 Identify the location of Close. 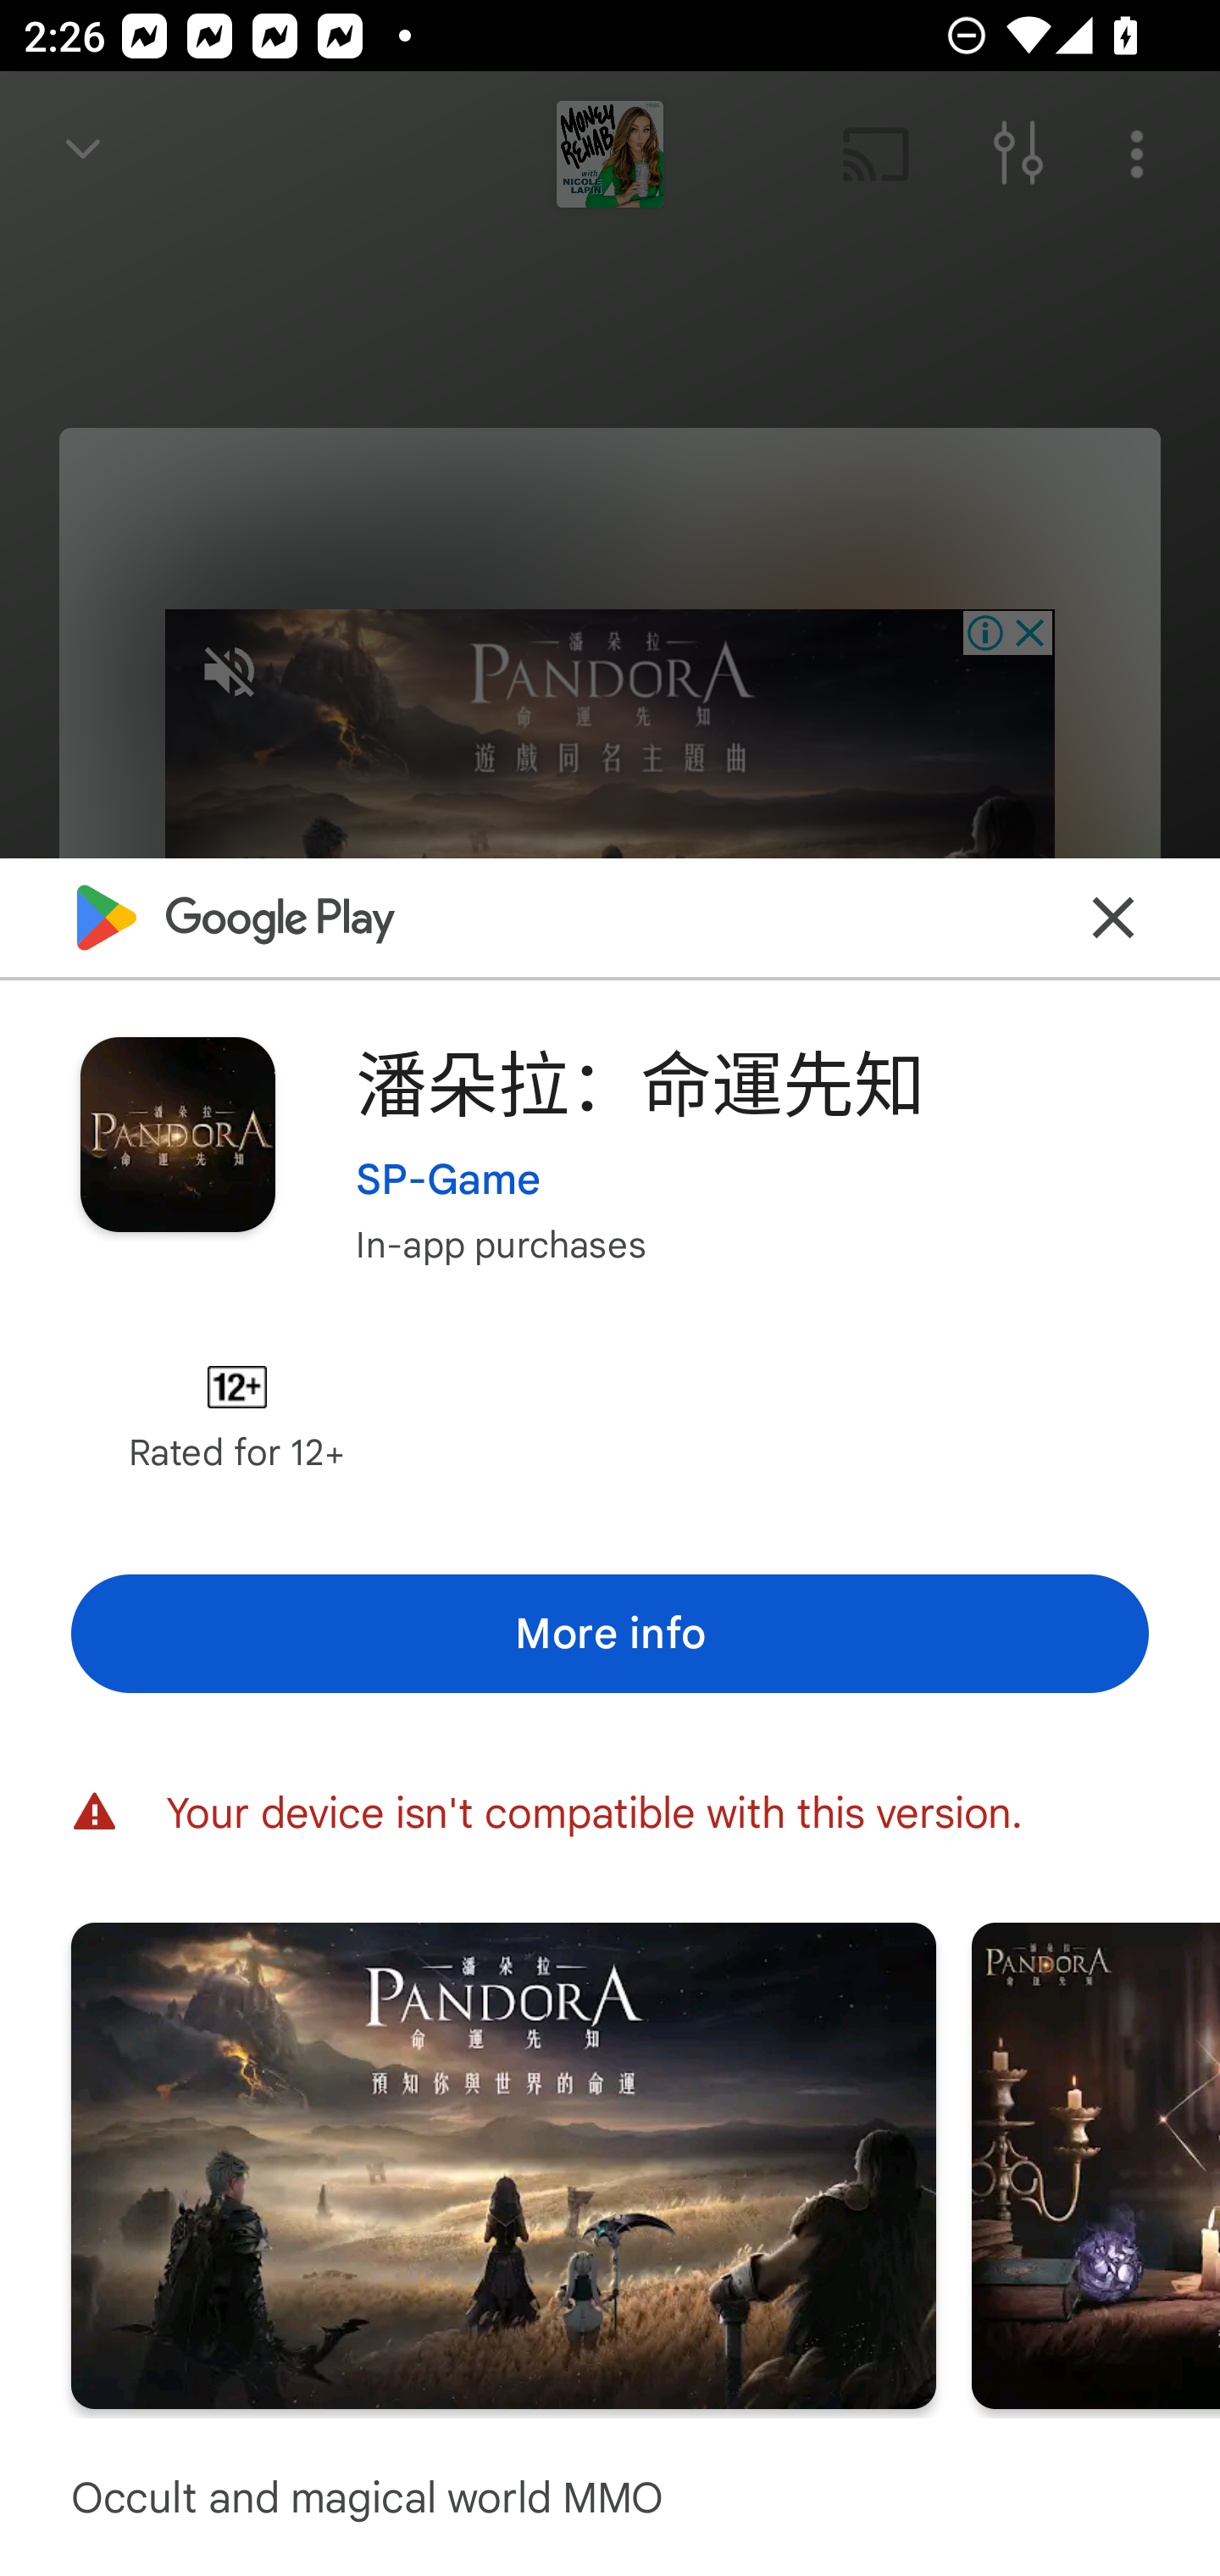
(1113, 917).